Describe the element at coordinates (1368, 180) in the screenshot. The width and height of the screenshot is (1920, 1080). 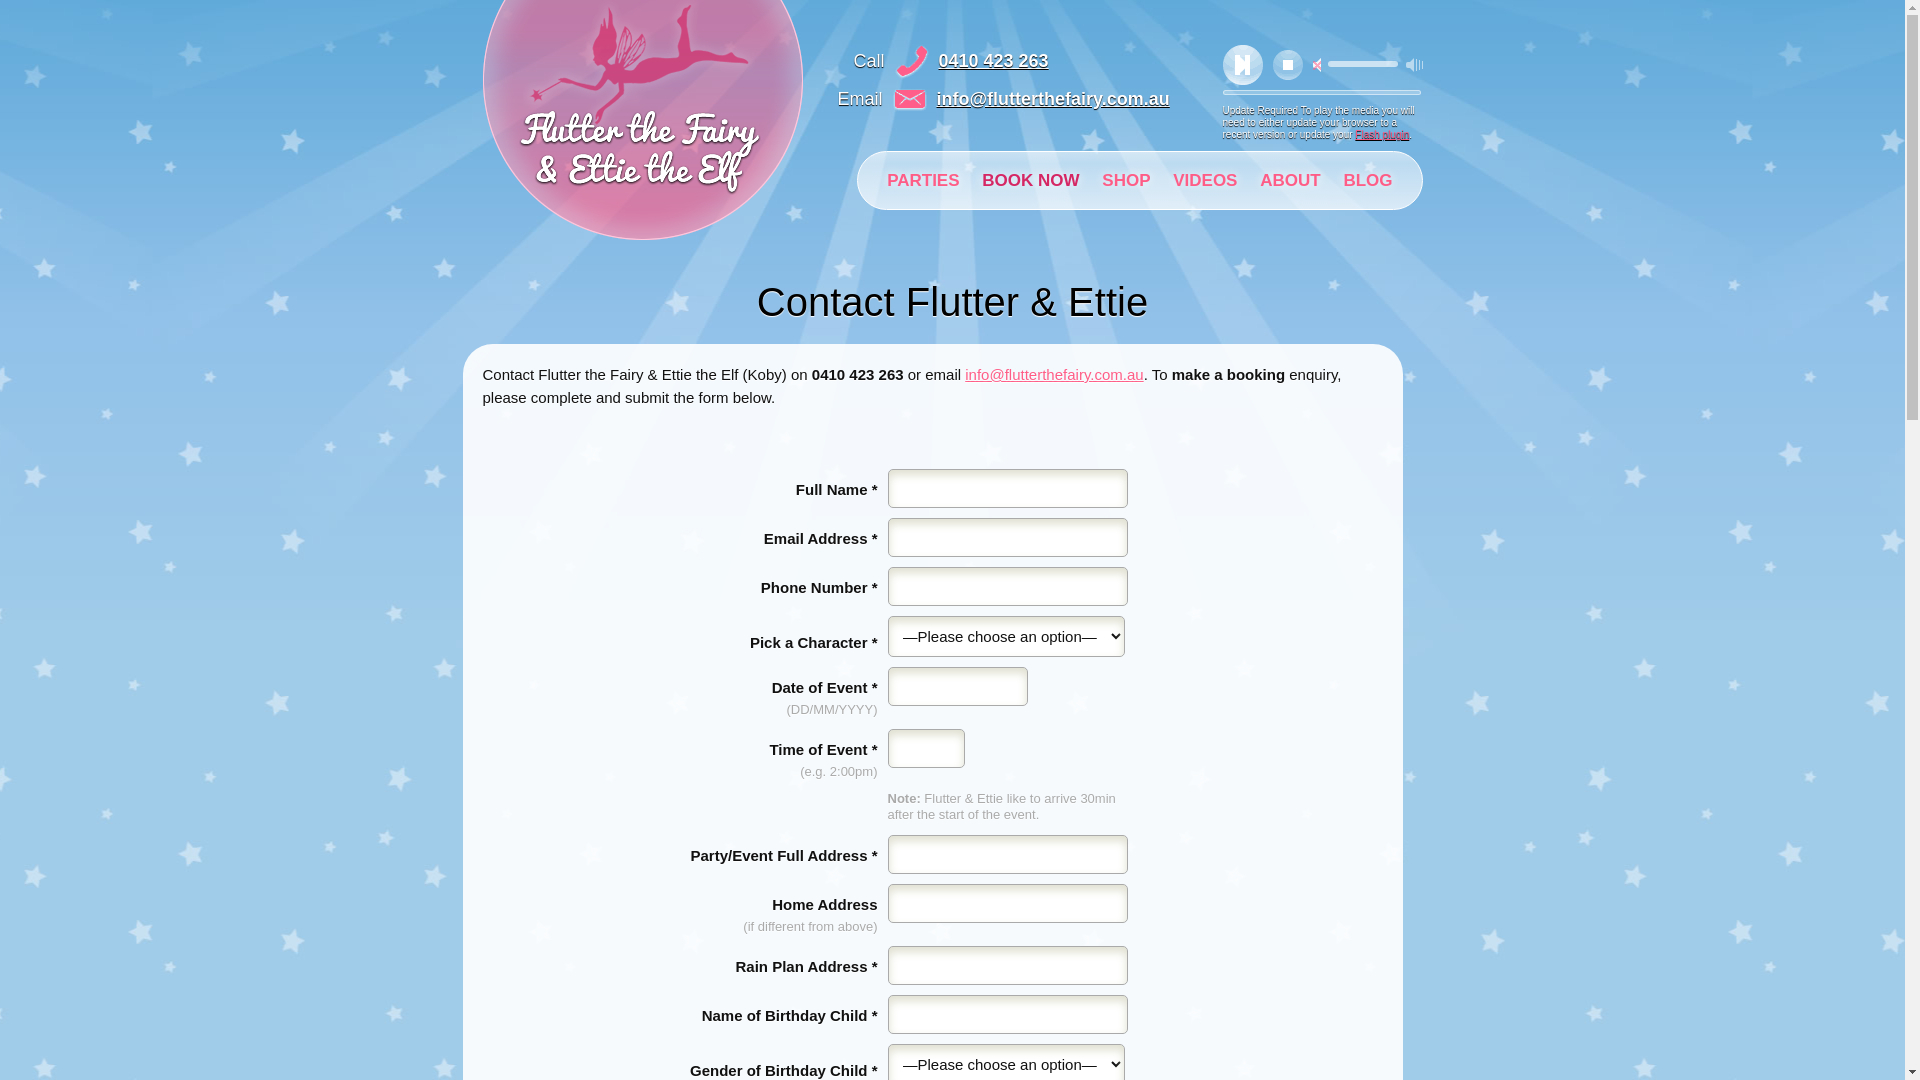
I see `BLOG` at that location.